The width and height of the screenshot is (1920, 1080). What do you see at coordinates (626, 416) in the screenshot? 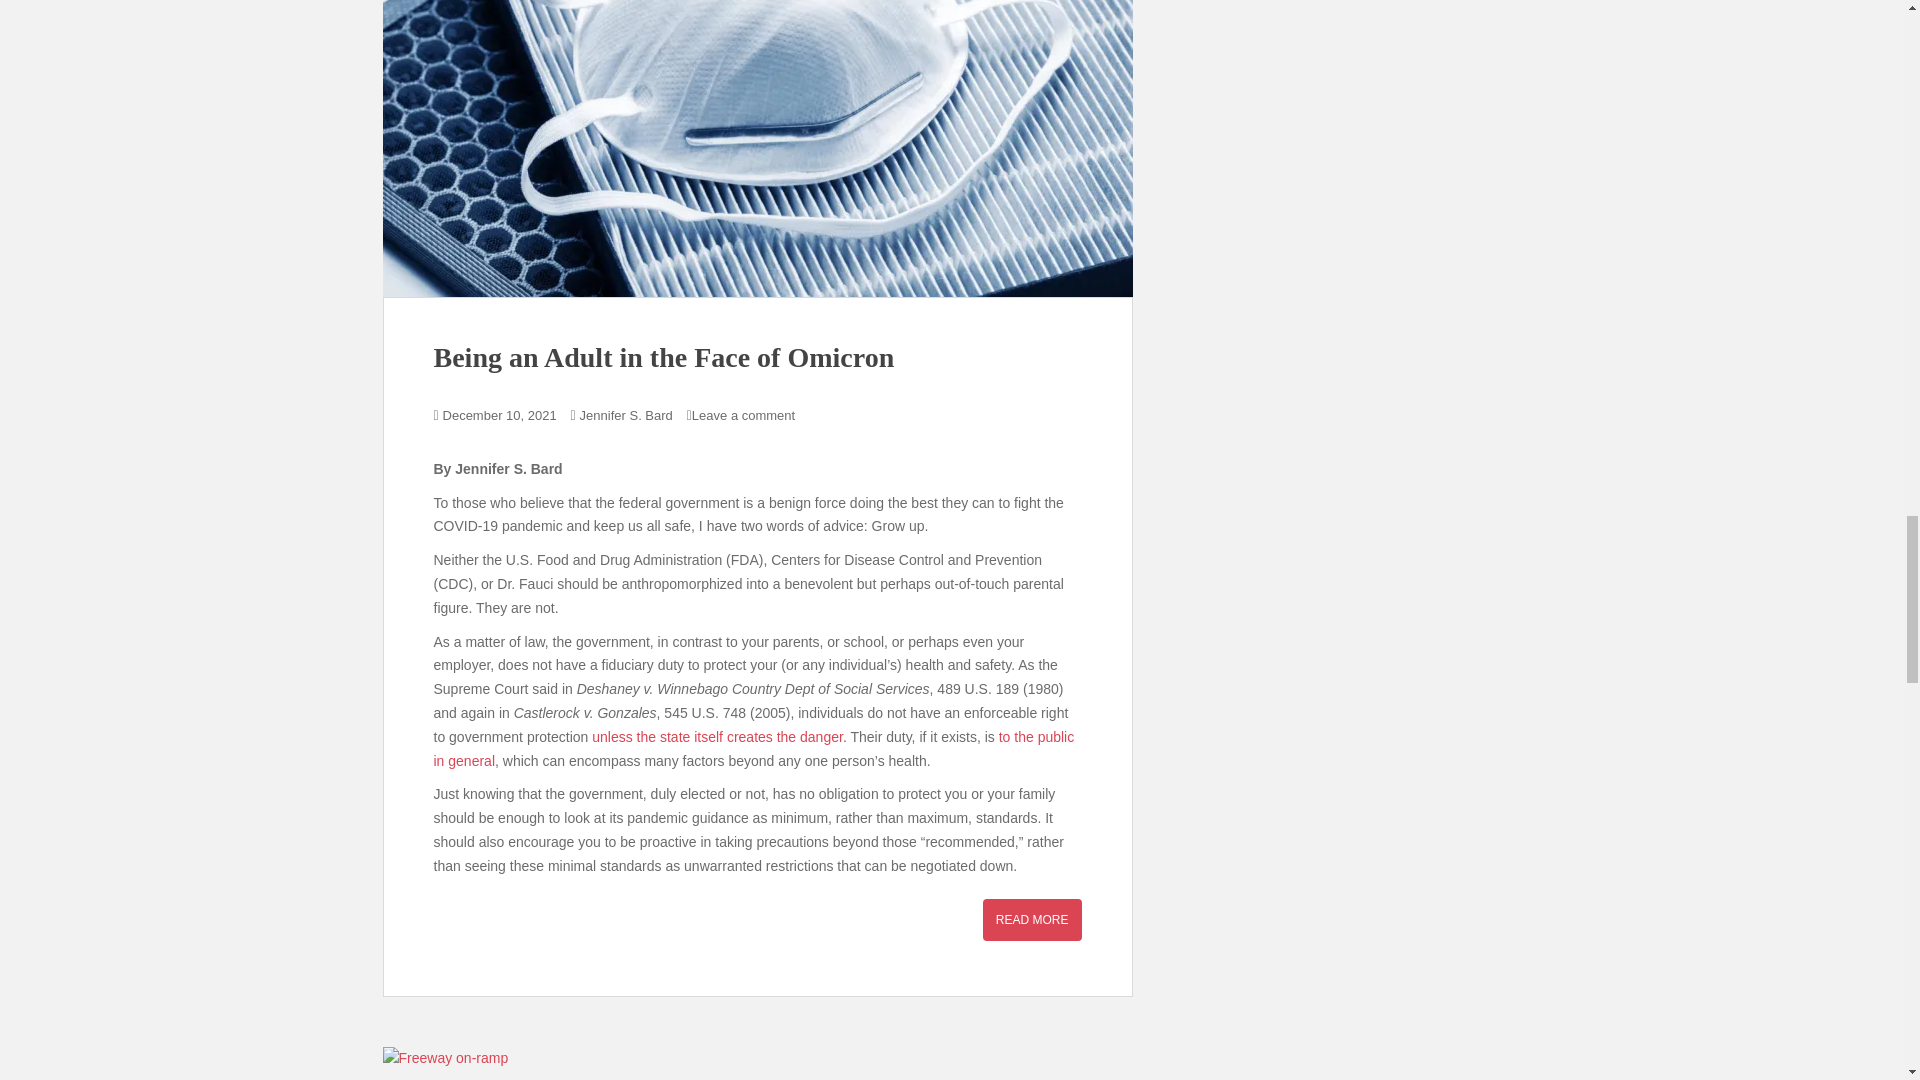
I see `Jennifer S. Bard` at bounding box center [626, 416].